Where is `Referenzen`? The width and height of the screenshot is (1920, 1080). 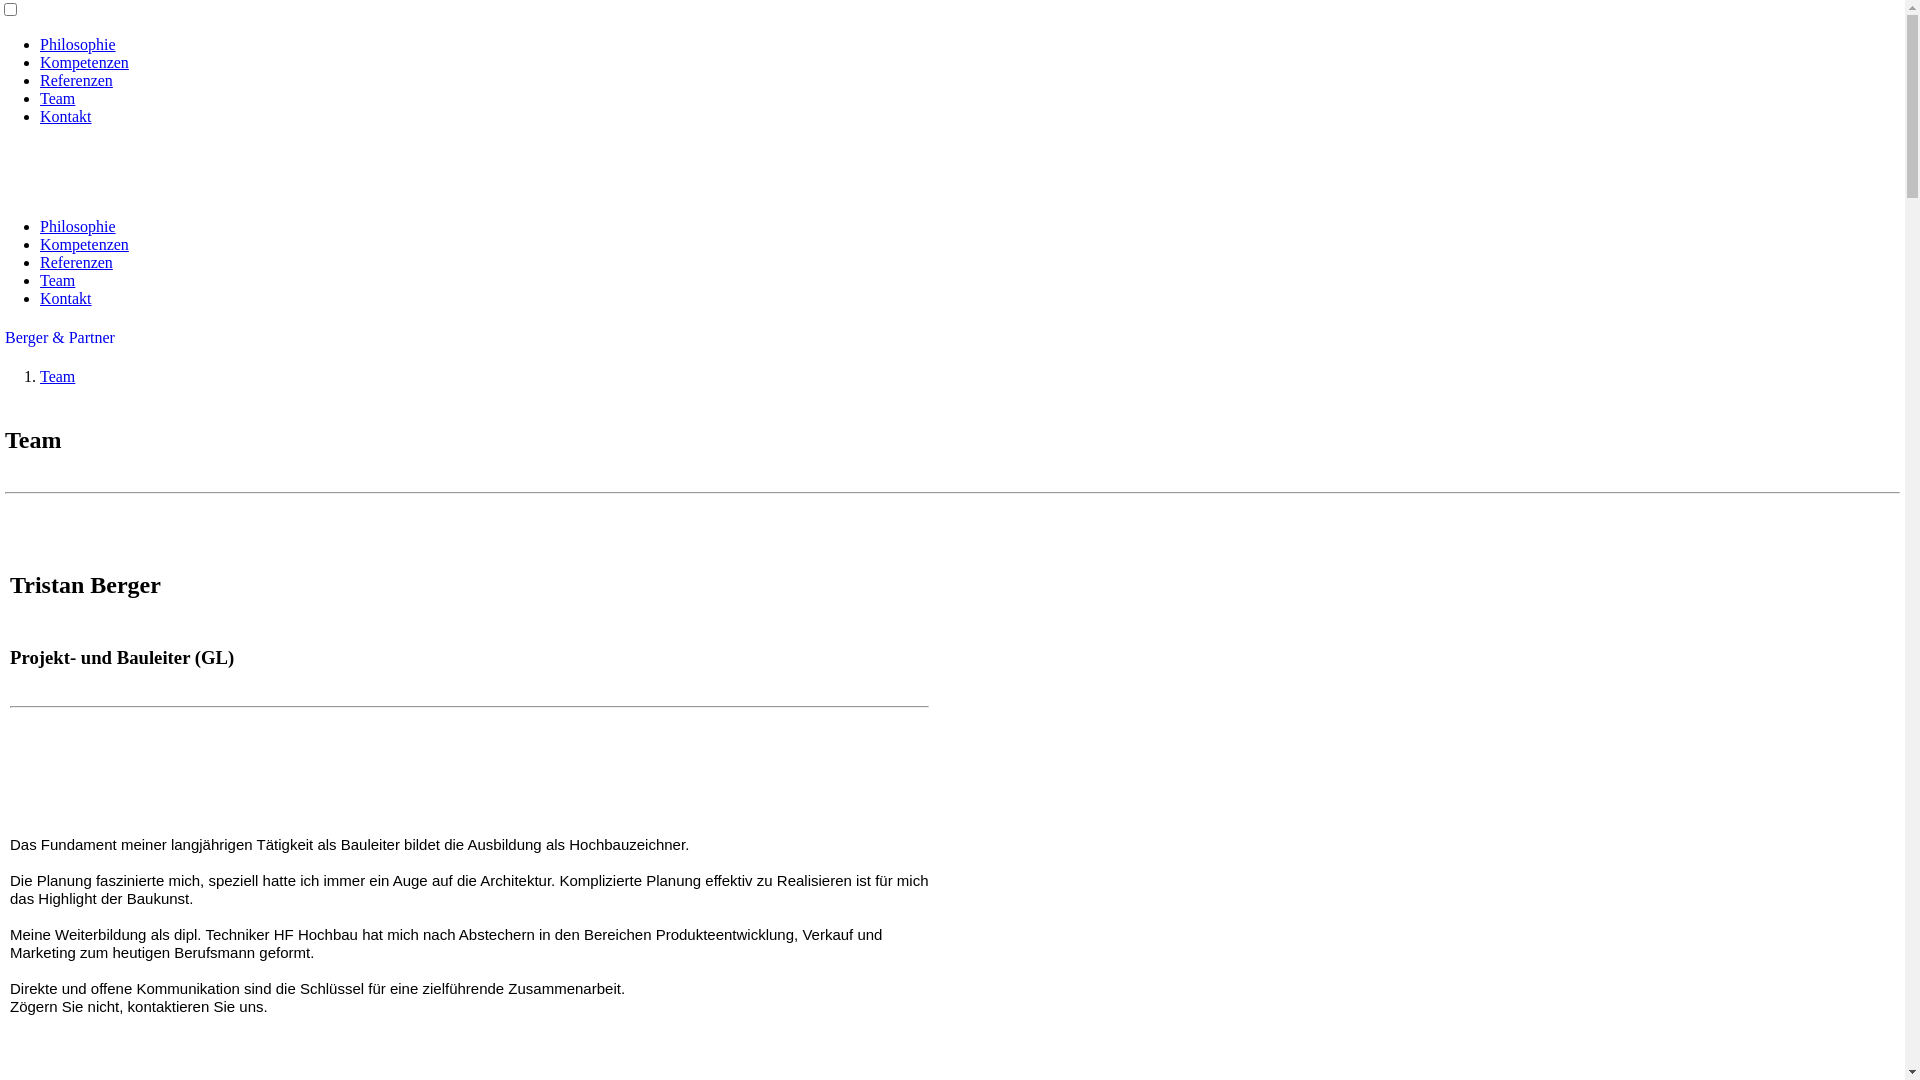
Referenzen is located at coordinates (76, 262).